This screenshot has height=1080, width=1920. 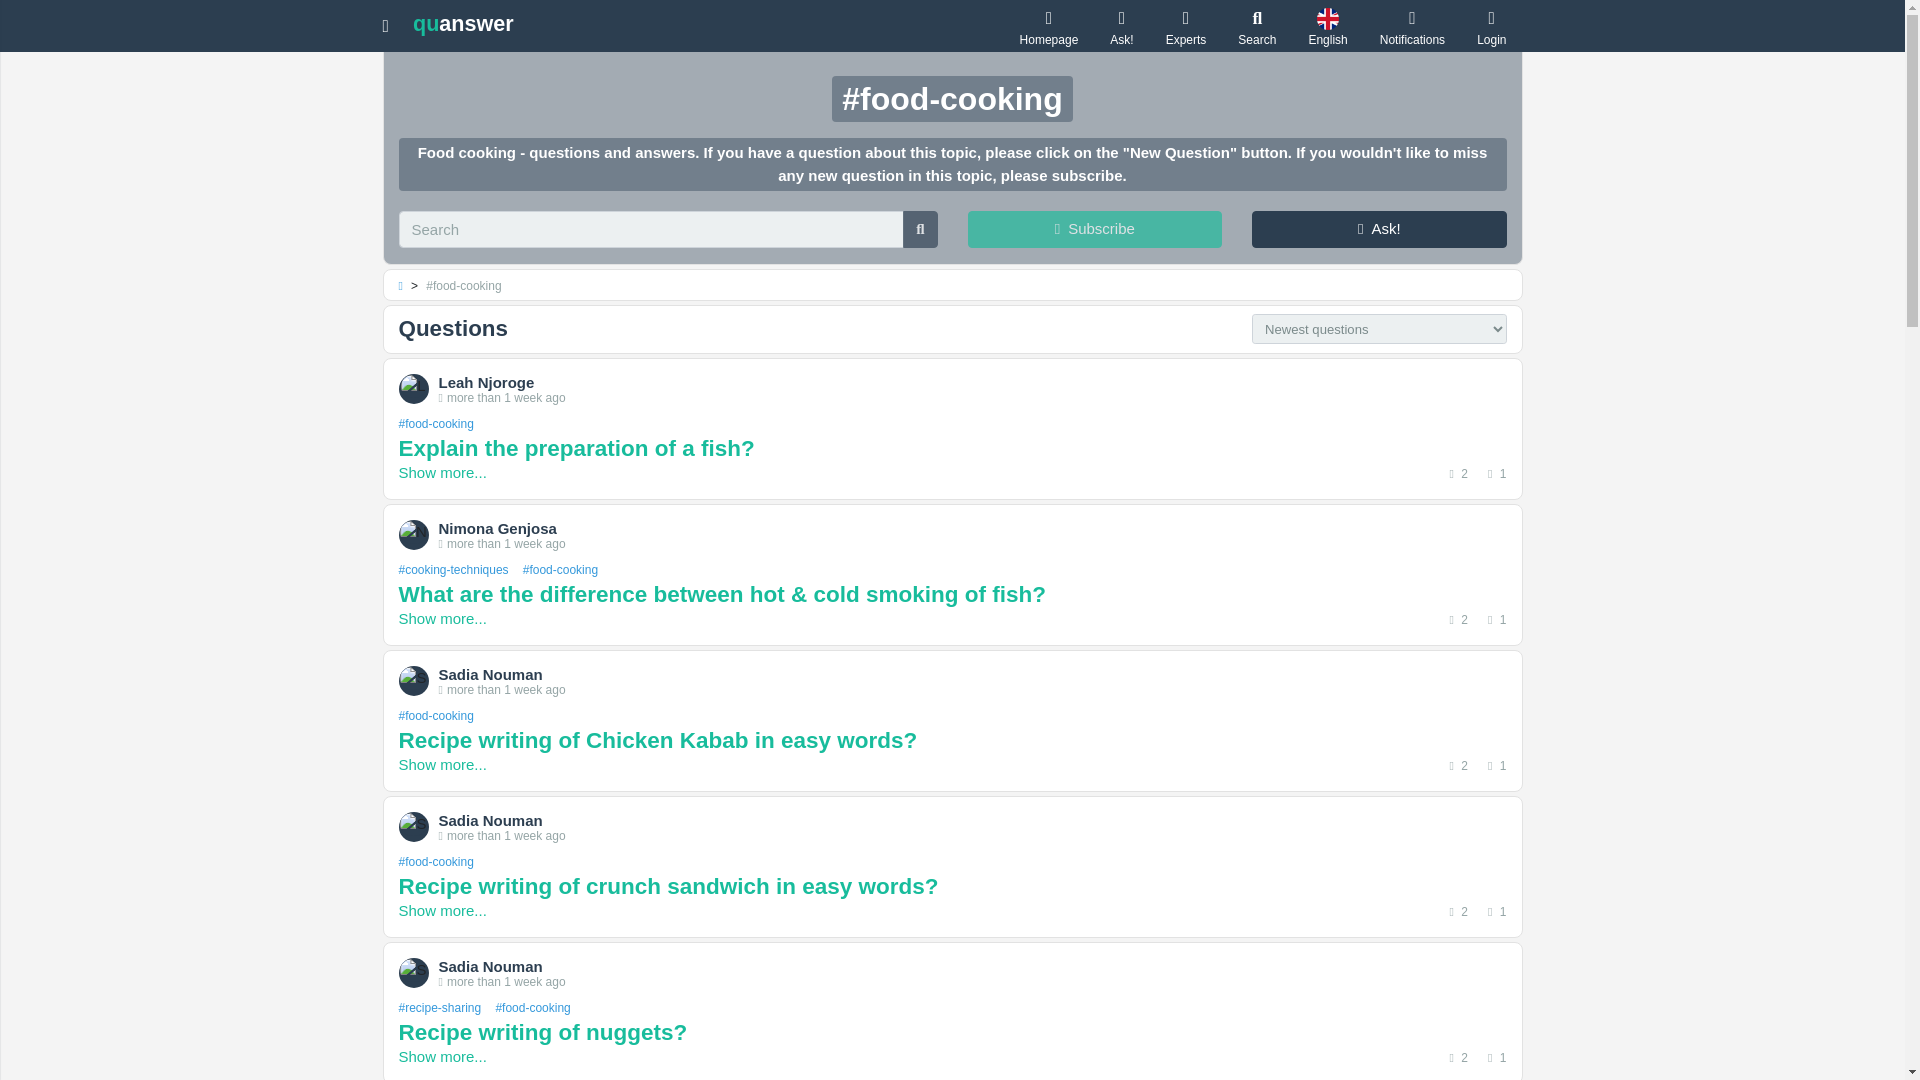 I want to click on Experts, so click(x=1186, y=26).